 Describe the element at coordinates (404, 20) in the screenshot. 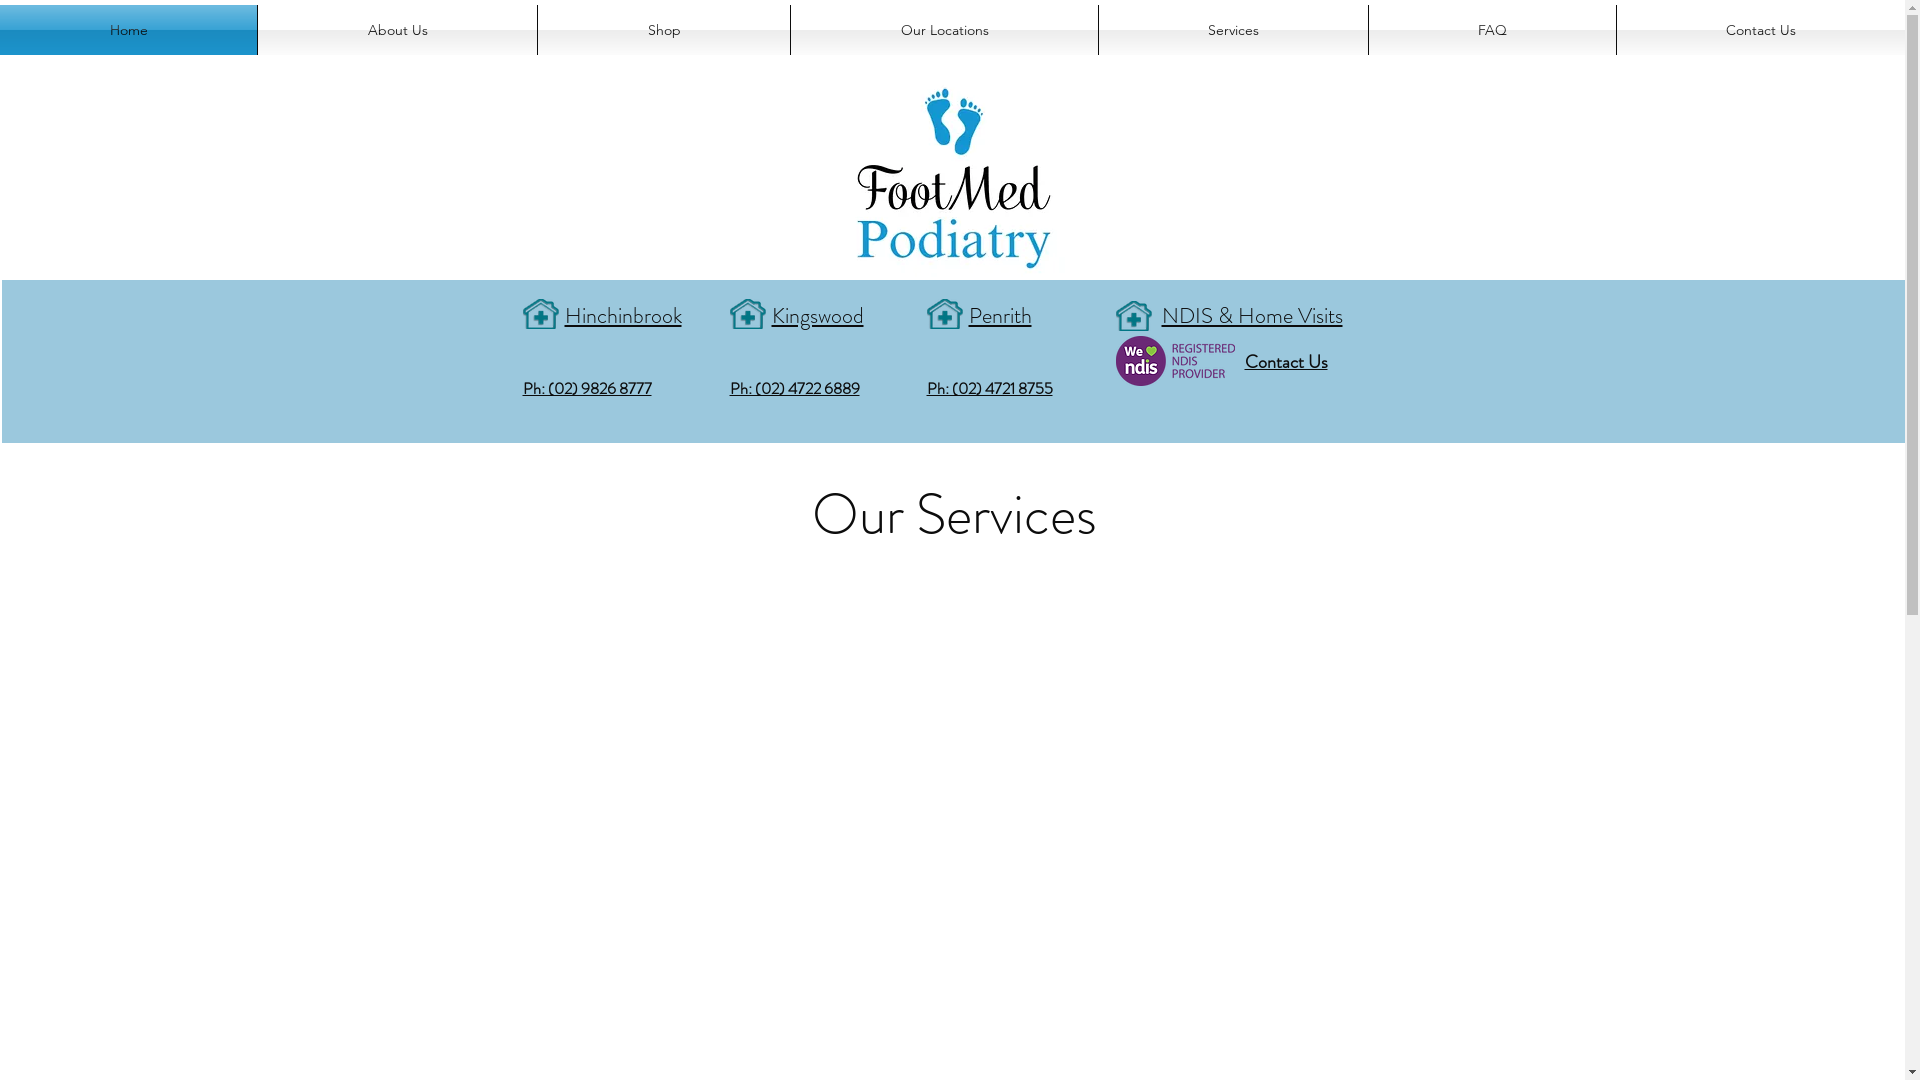

I see `Services` at that location.